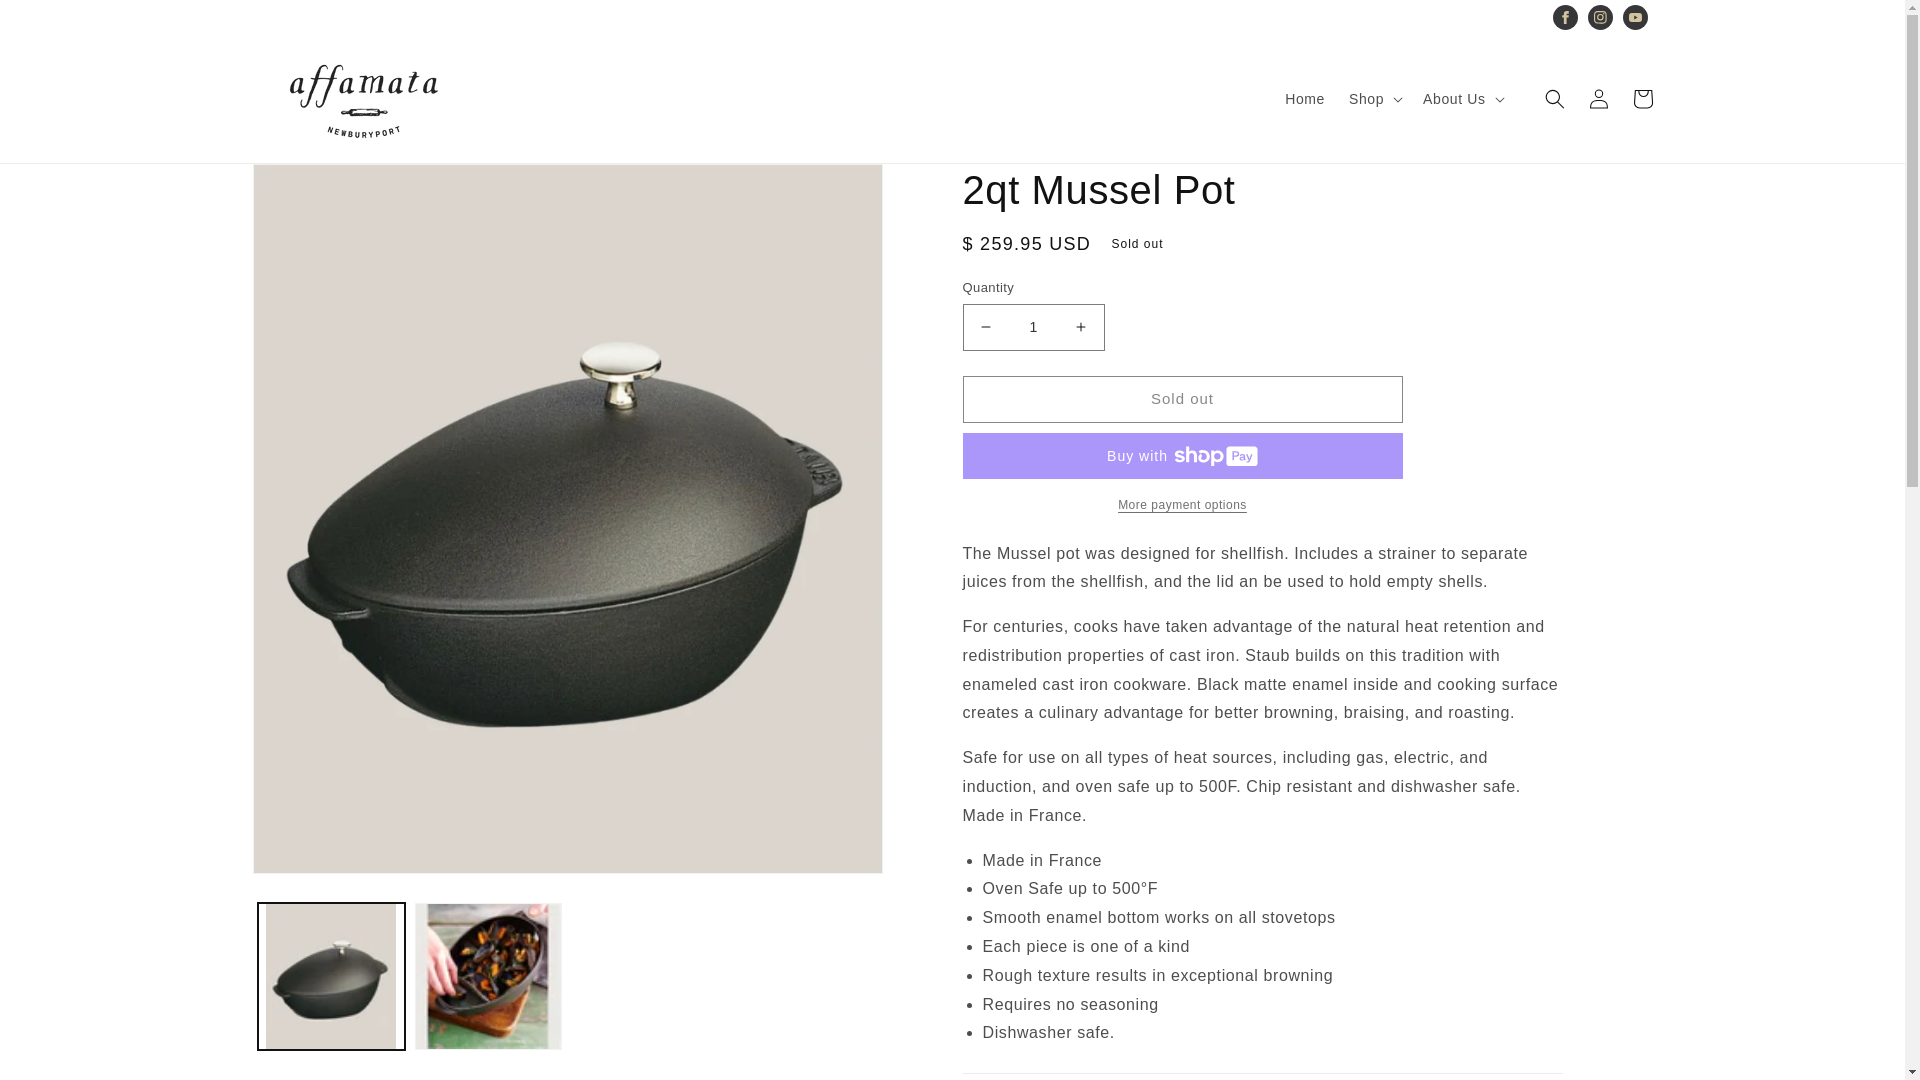  Describe the element at coordinates (1564, 18) in the screenshot. I see `Facebook` at that location.